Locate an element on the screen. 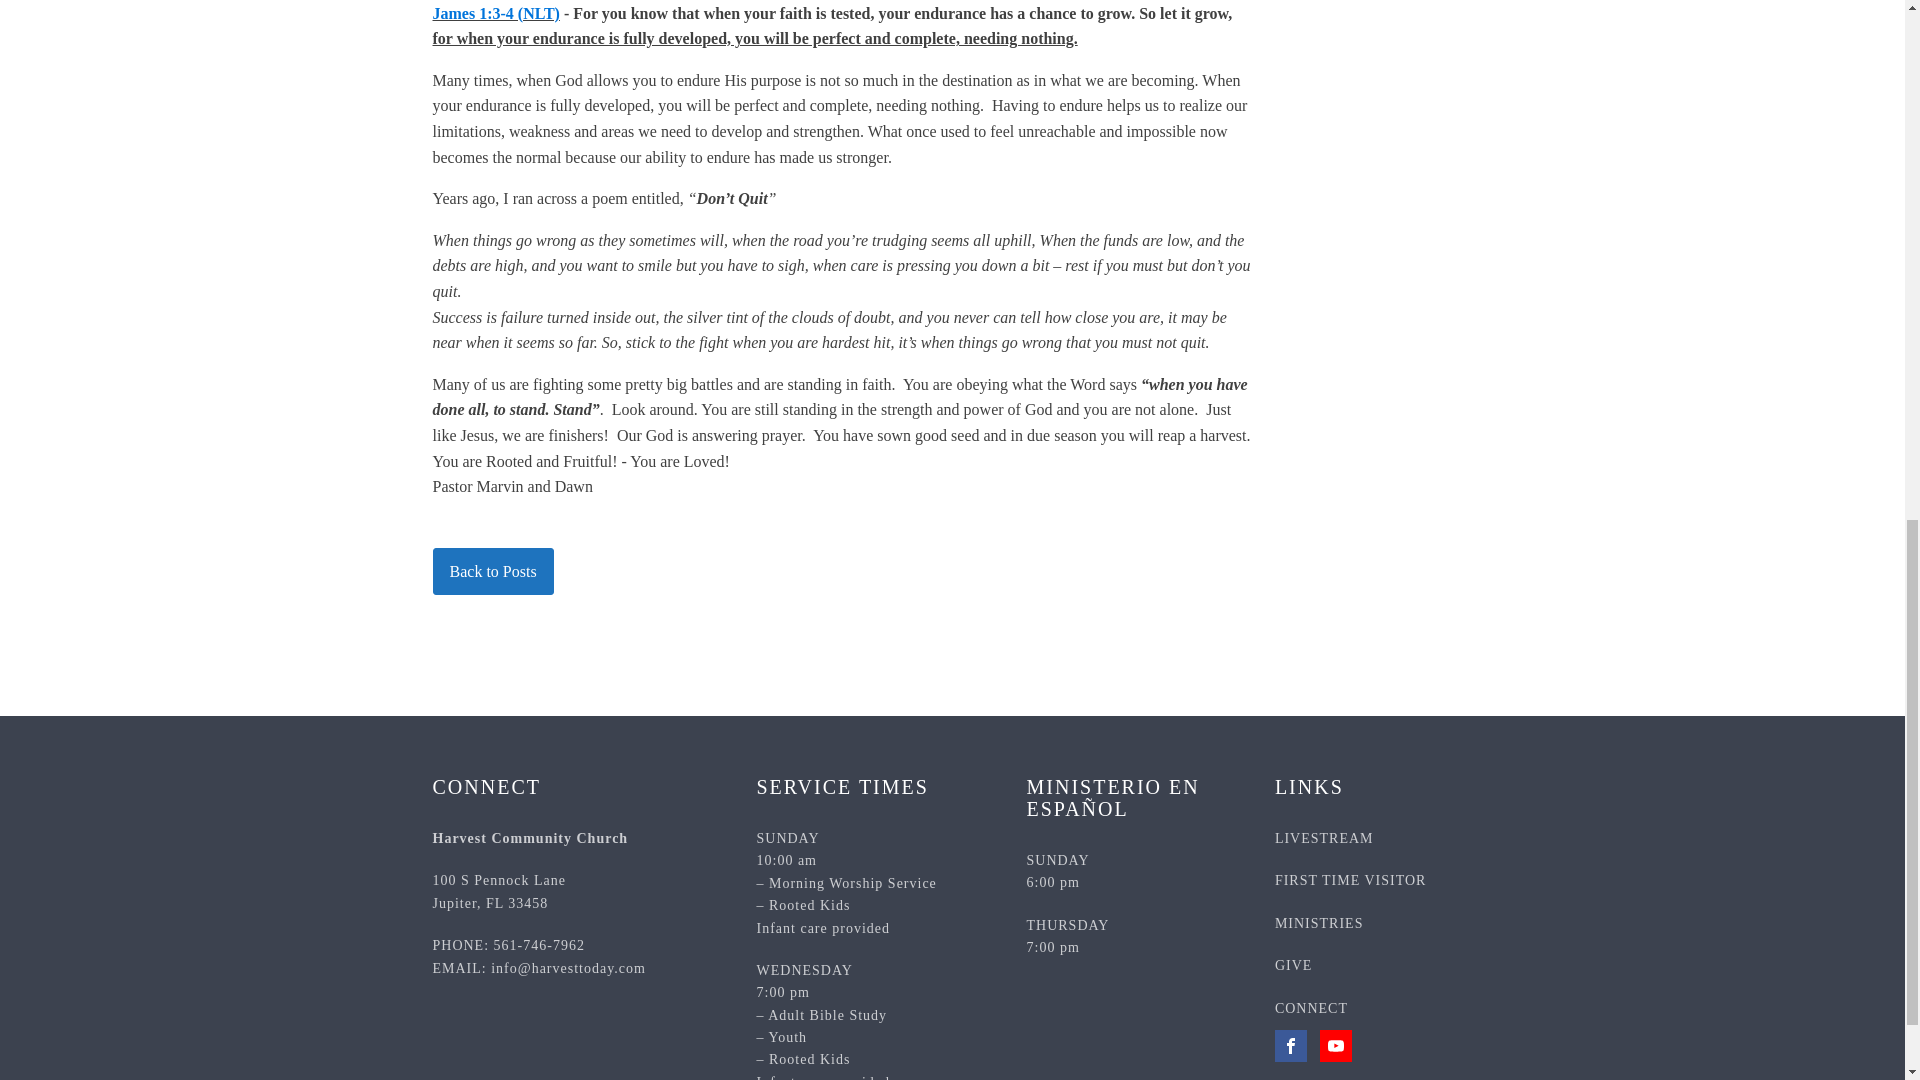 This screenshot has width=1920, height=1080. Back to Posts is located at coordinates (1310, 1009).